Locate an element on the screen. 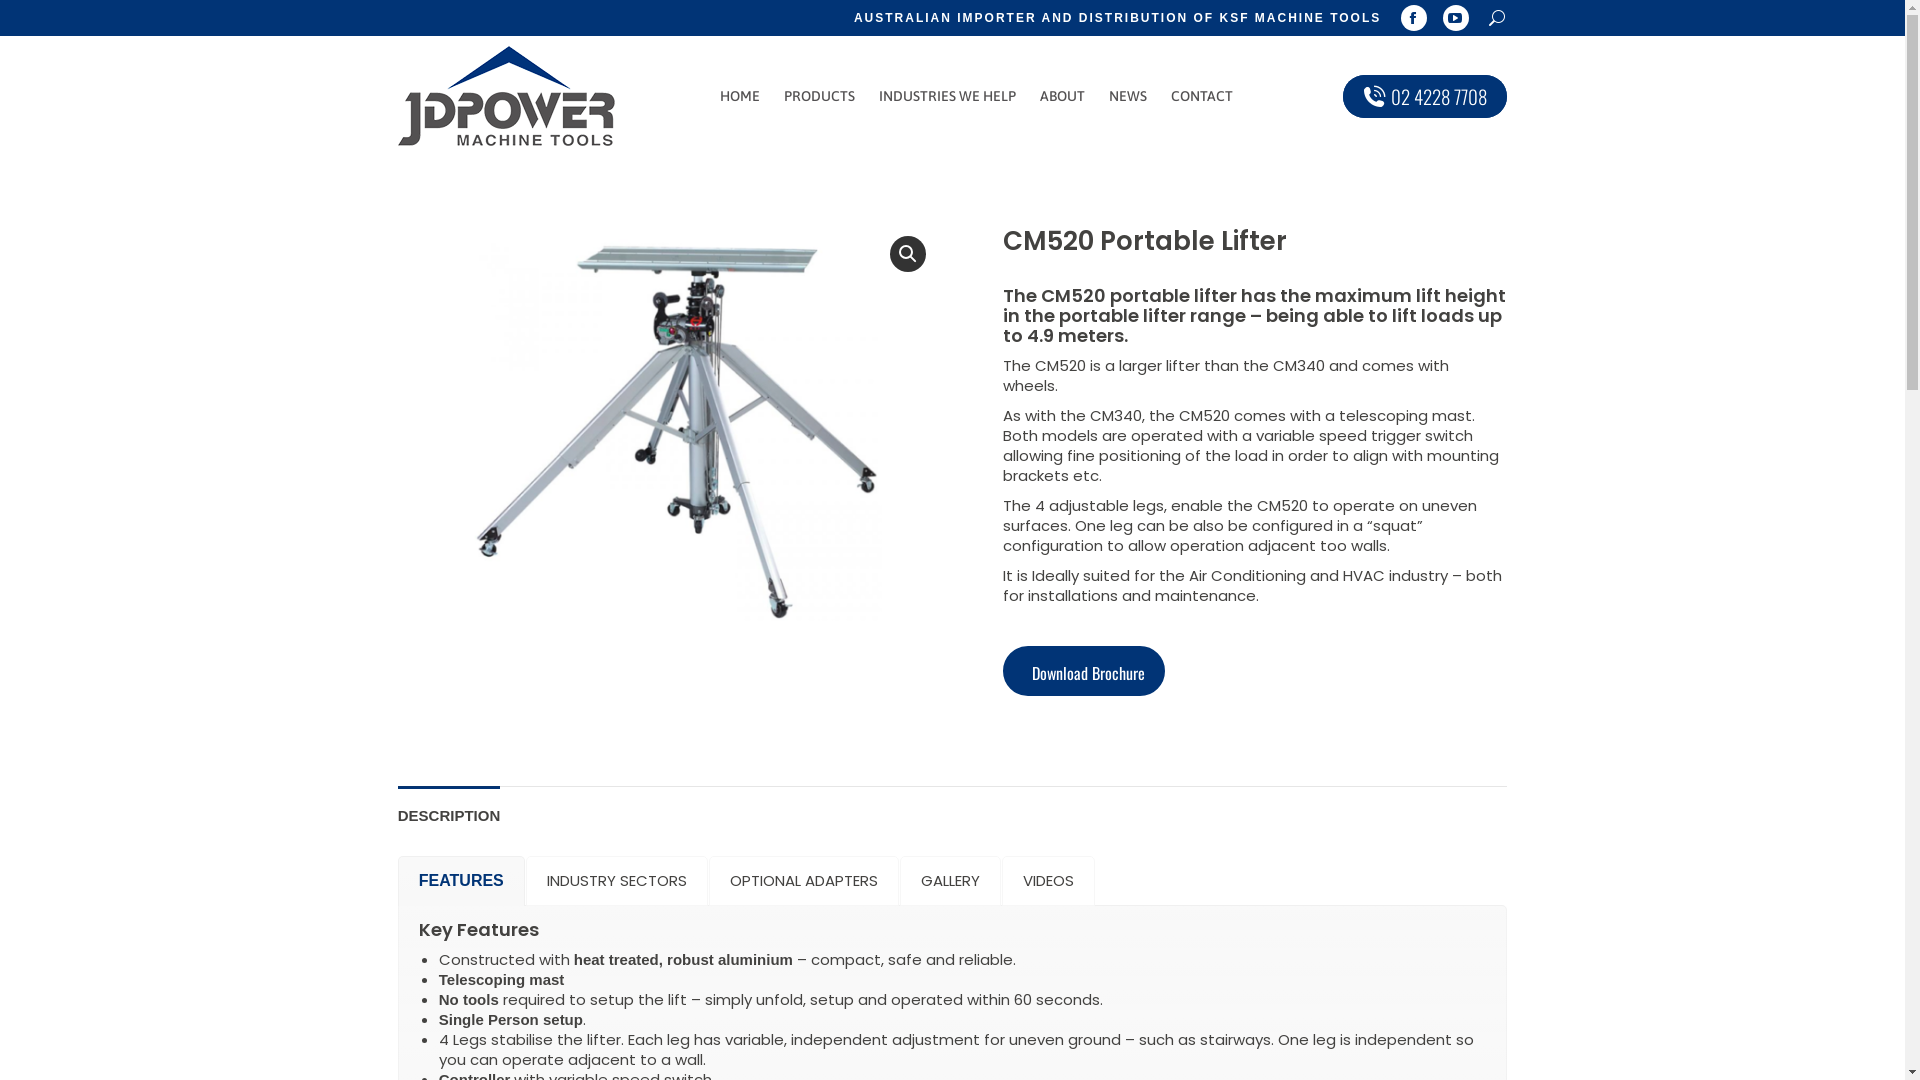 The height and width of the screenshot is (1080, 1920). DESCRIPTION is located at coordinates (450, 816).